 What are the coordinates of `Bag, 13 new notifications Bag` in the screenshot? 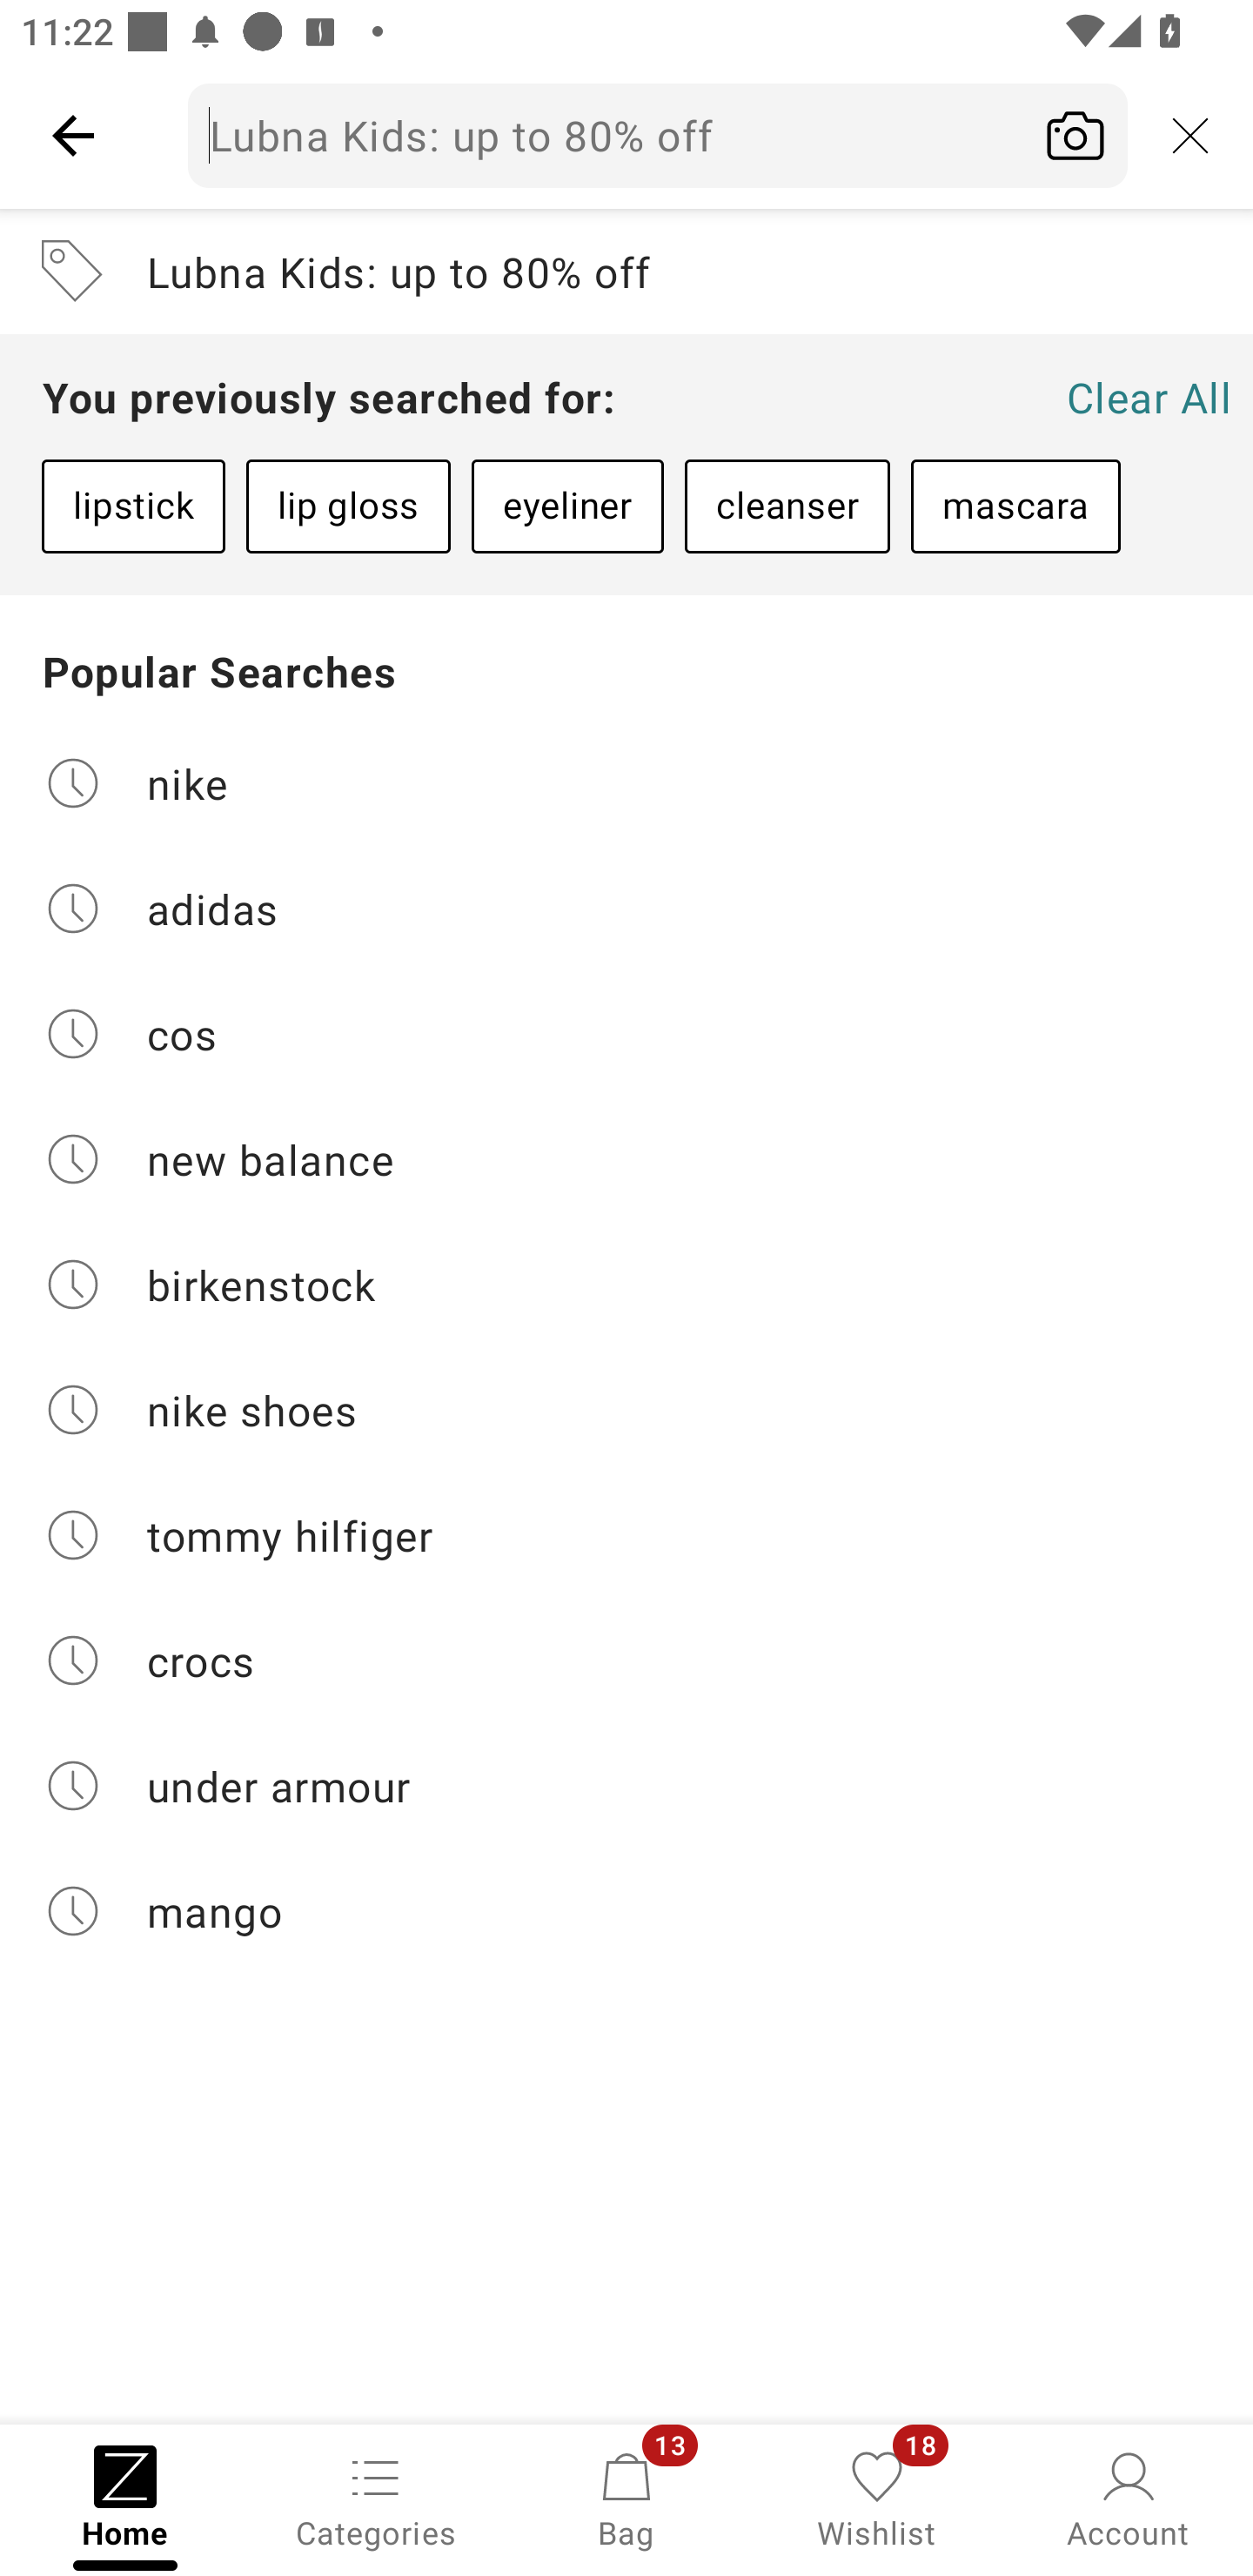 It's located at (626, 2498).